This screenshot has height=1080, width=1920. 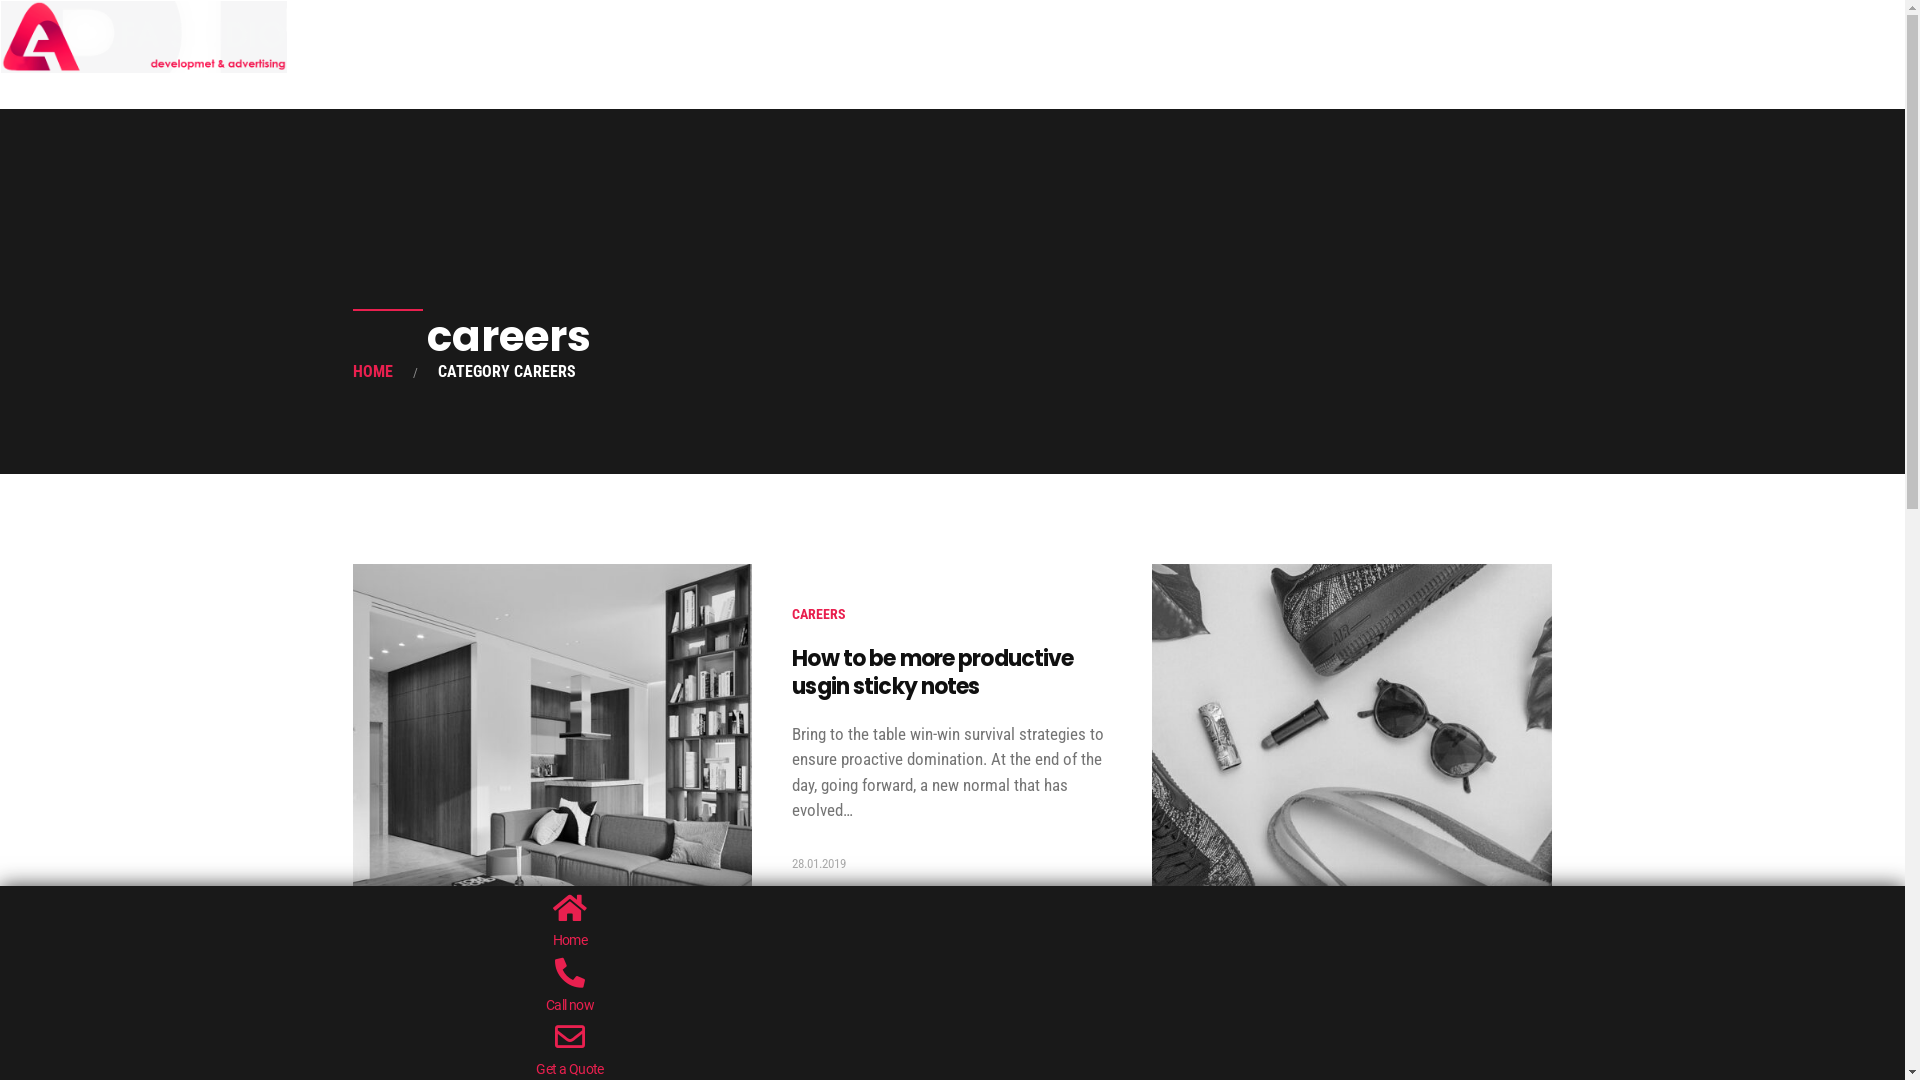 What do you see at coordinates (114, 92) in the screenshot?
I see `Web design` at bounding box center [114, 92].